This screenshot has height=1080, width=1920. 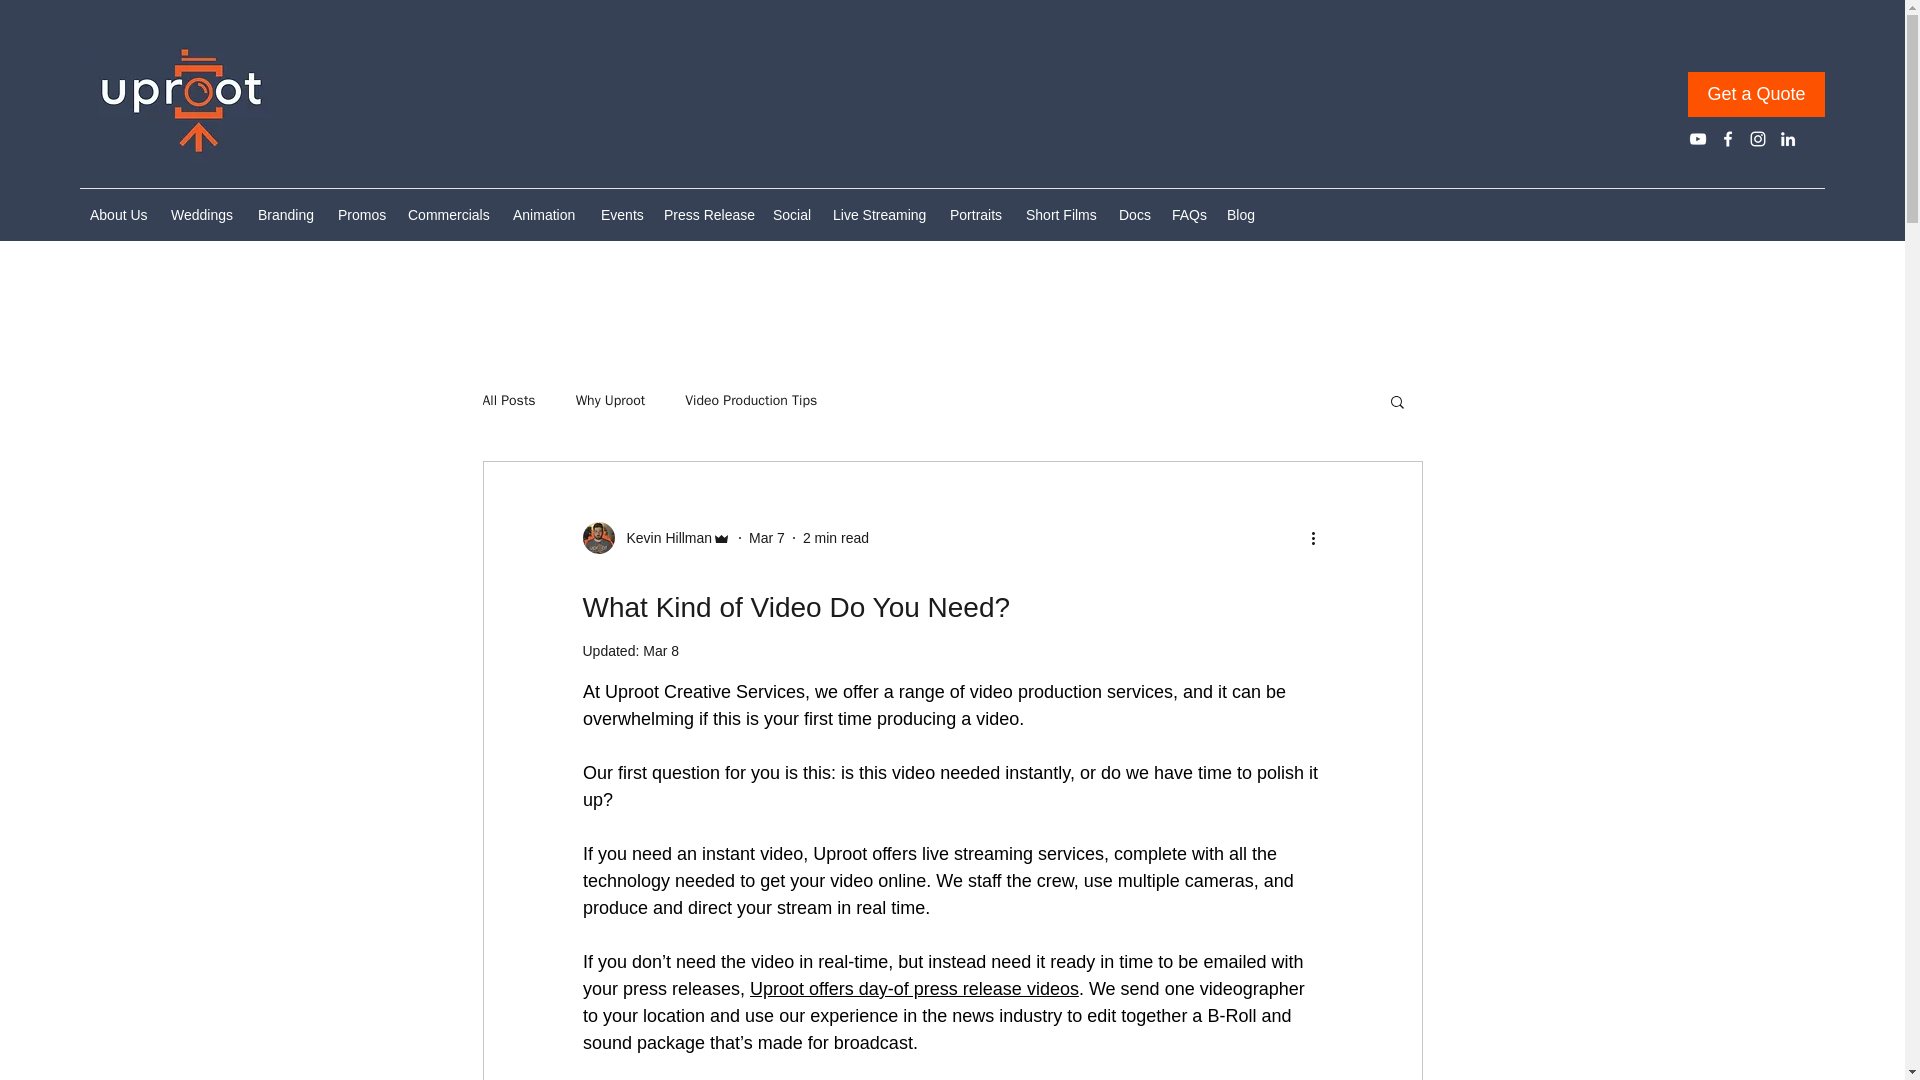 What do you see at coordinates (792, 214) in the screenshot?
I see `Social` at bounding box center [792, 214].